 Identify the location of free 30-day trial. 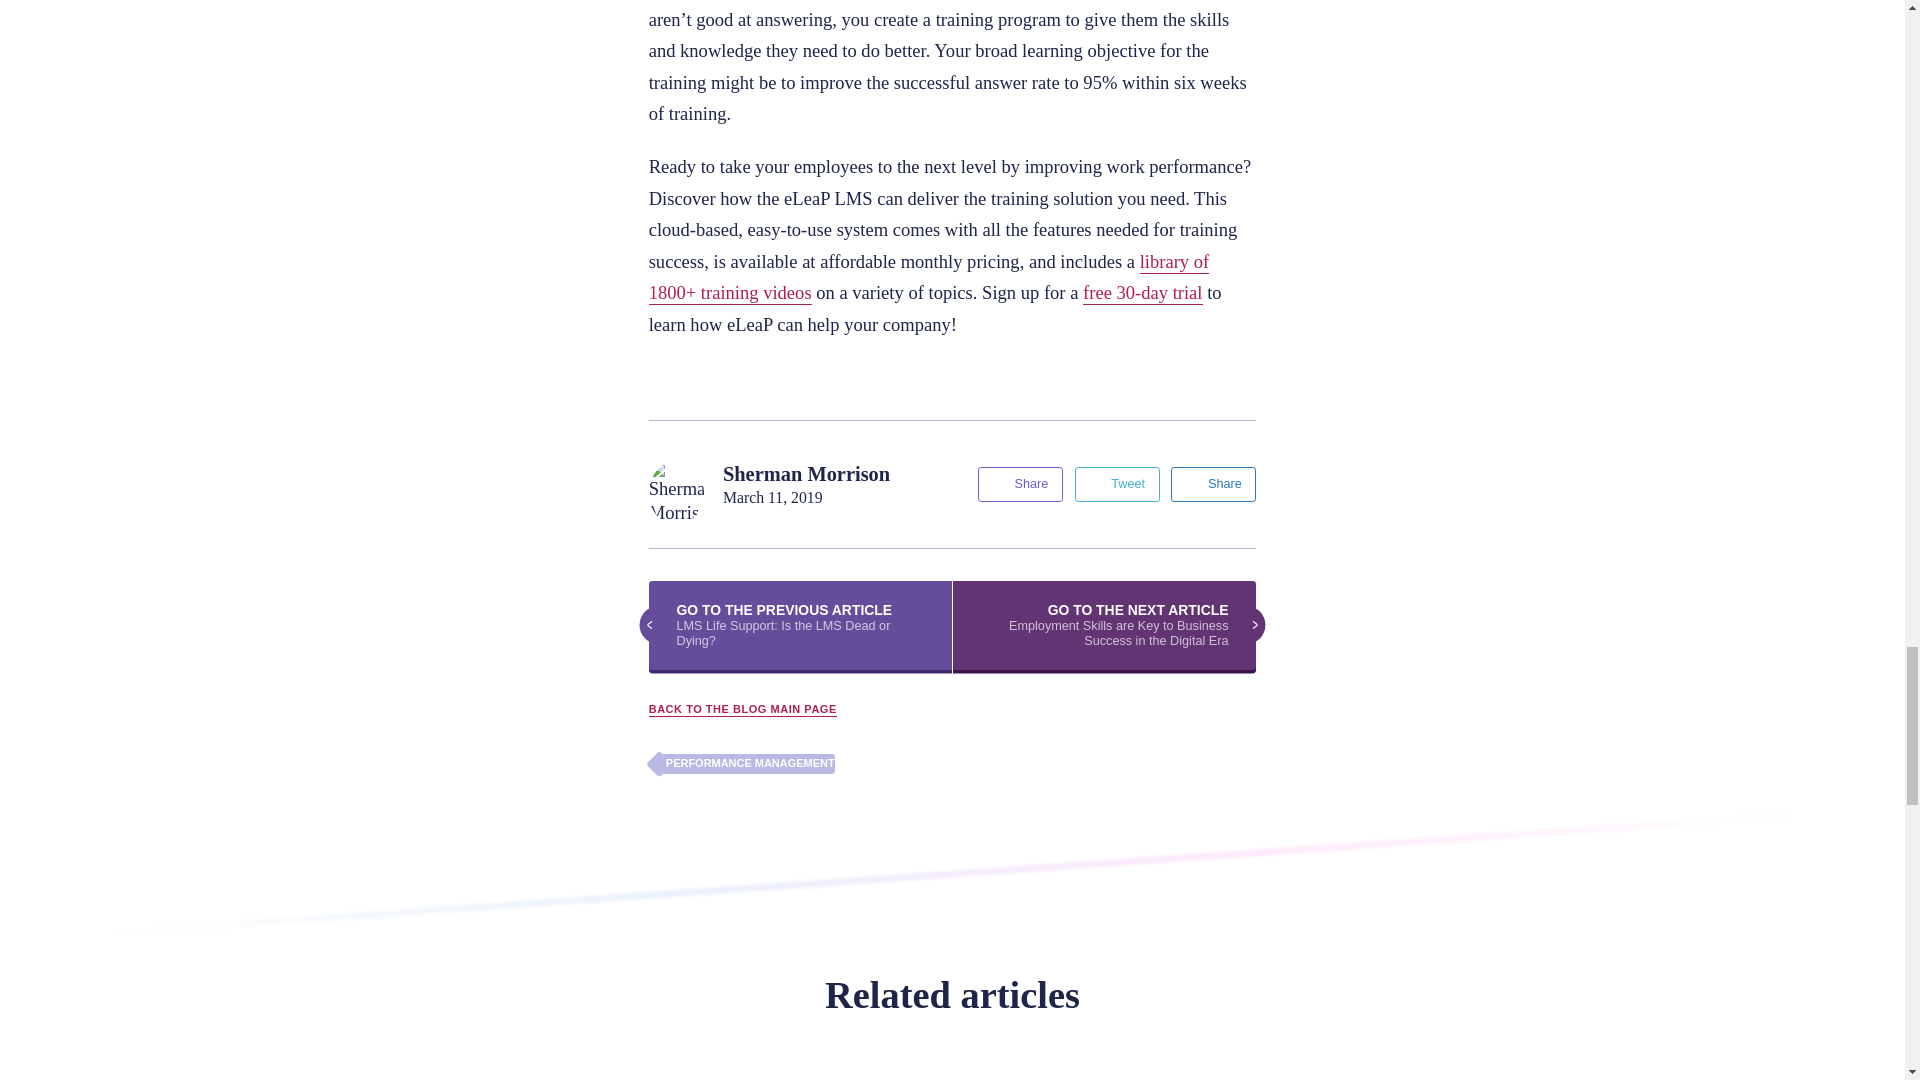
(1142, 292).